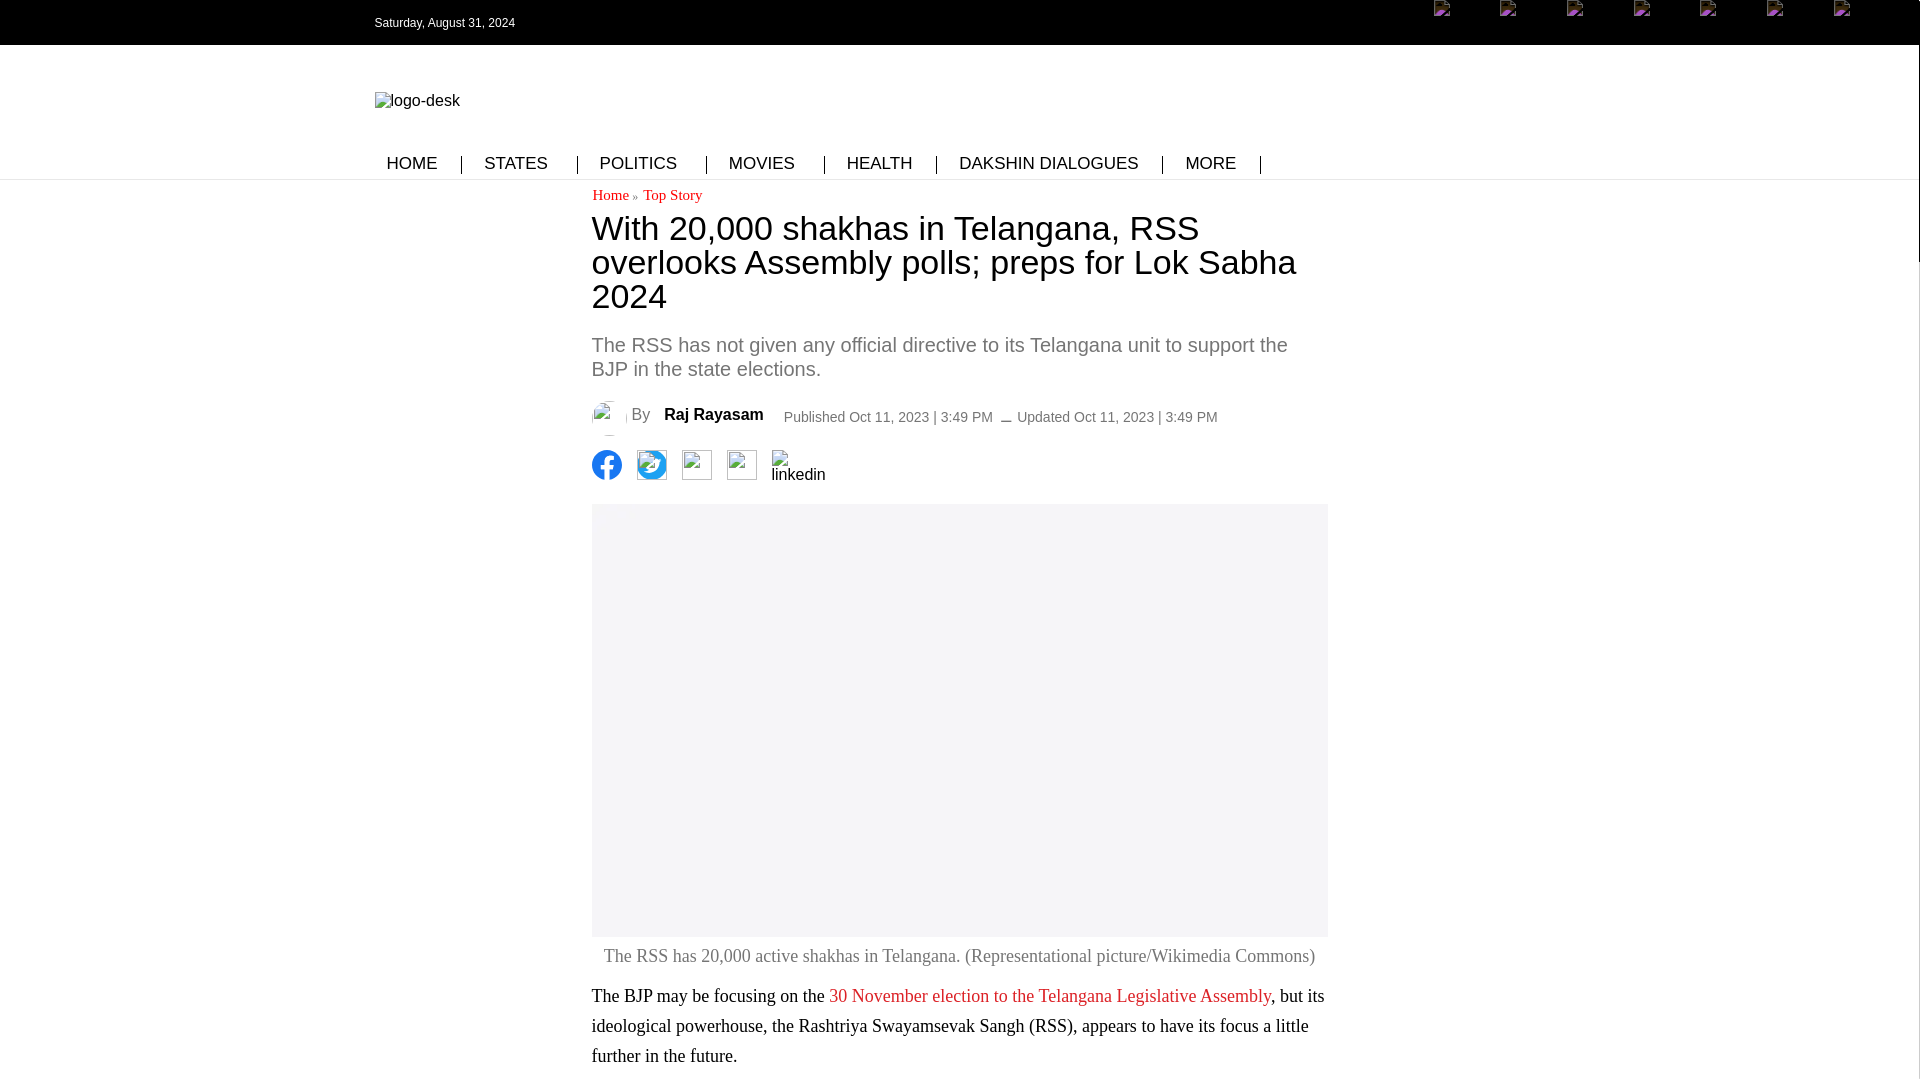 The height and width of the screenshot is (1080, 1920). What do you see at coordinates (1462, 22) in the screenshot?
I see `SouthFirst facebook` at bounding box center [1462, 22].